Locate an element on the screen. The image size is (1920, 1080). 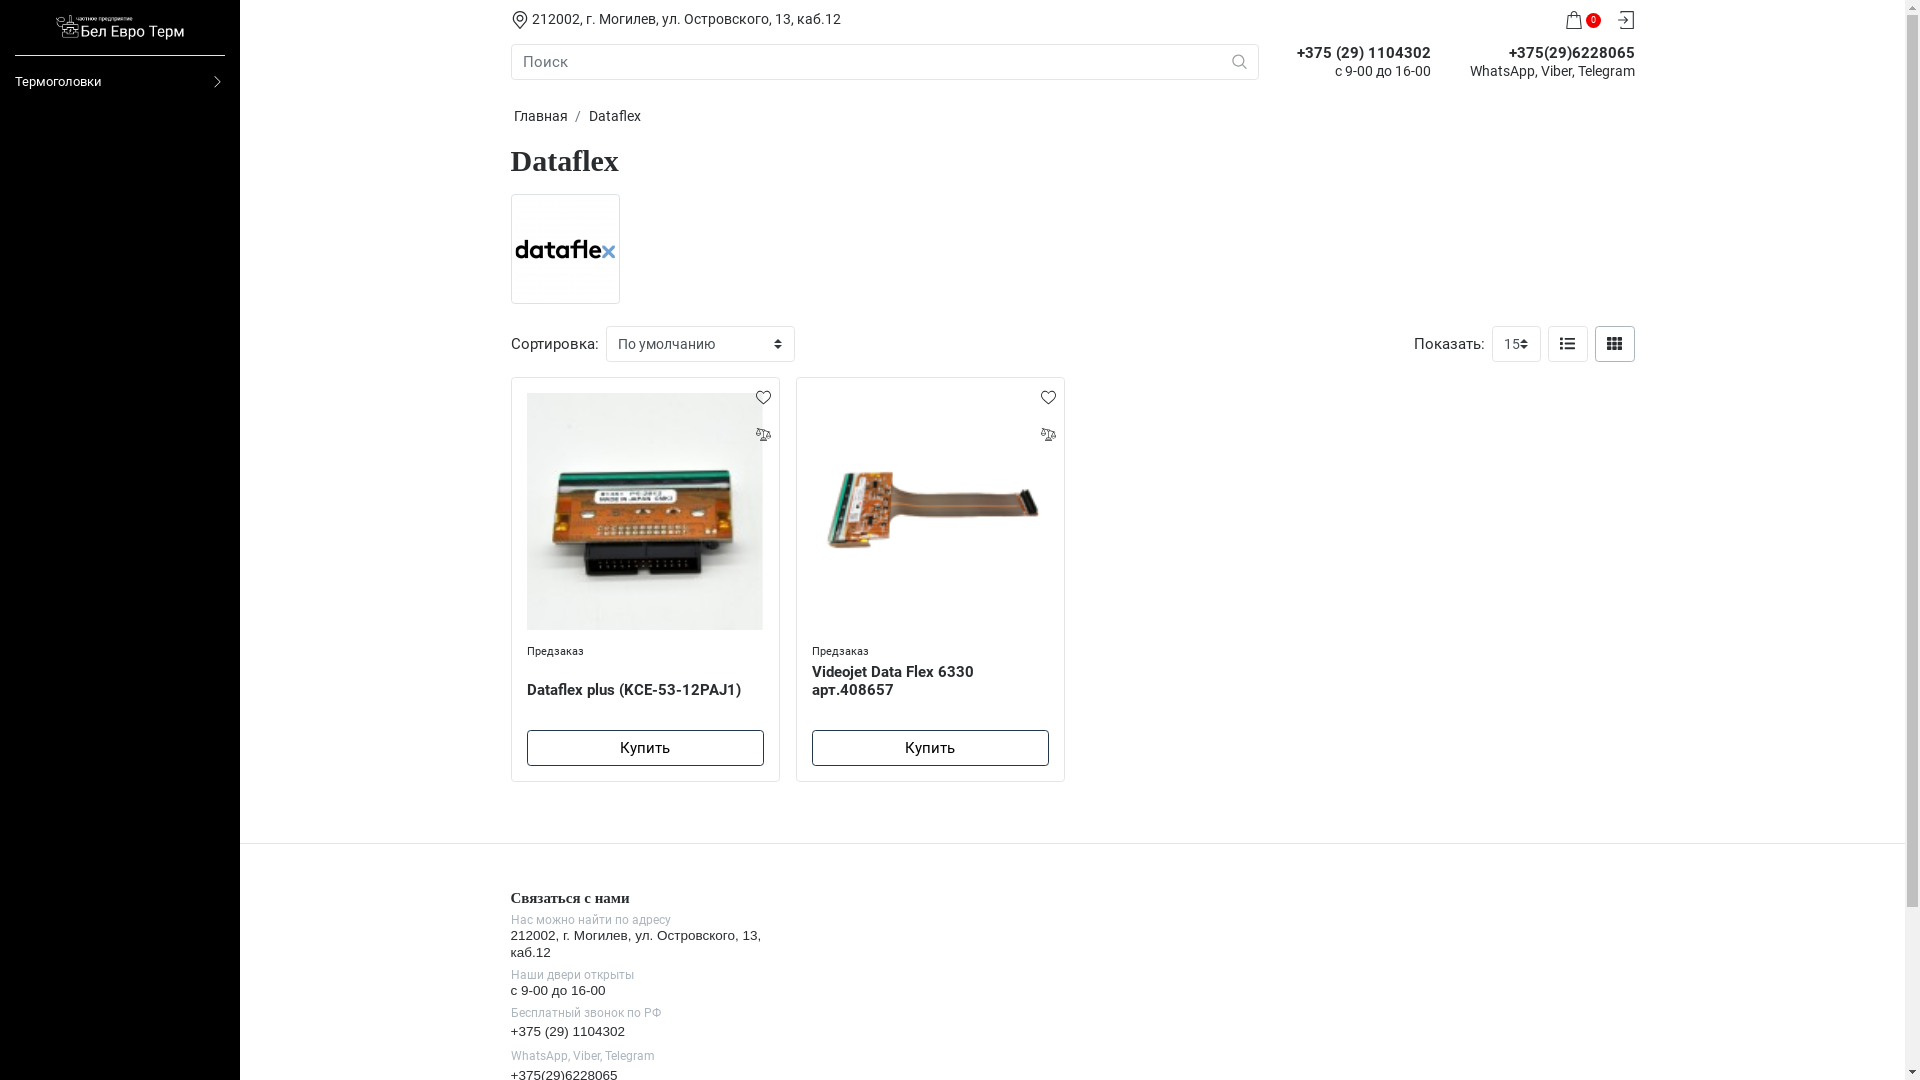
Dataflex is located at coordinates (565, 249).